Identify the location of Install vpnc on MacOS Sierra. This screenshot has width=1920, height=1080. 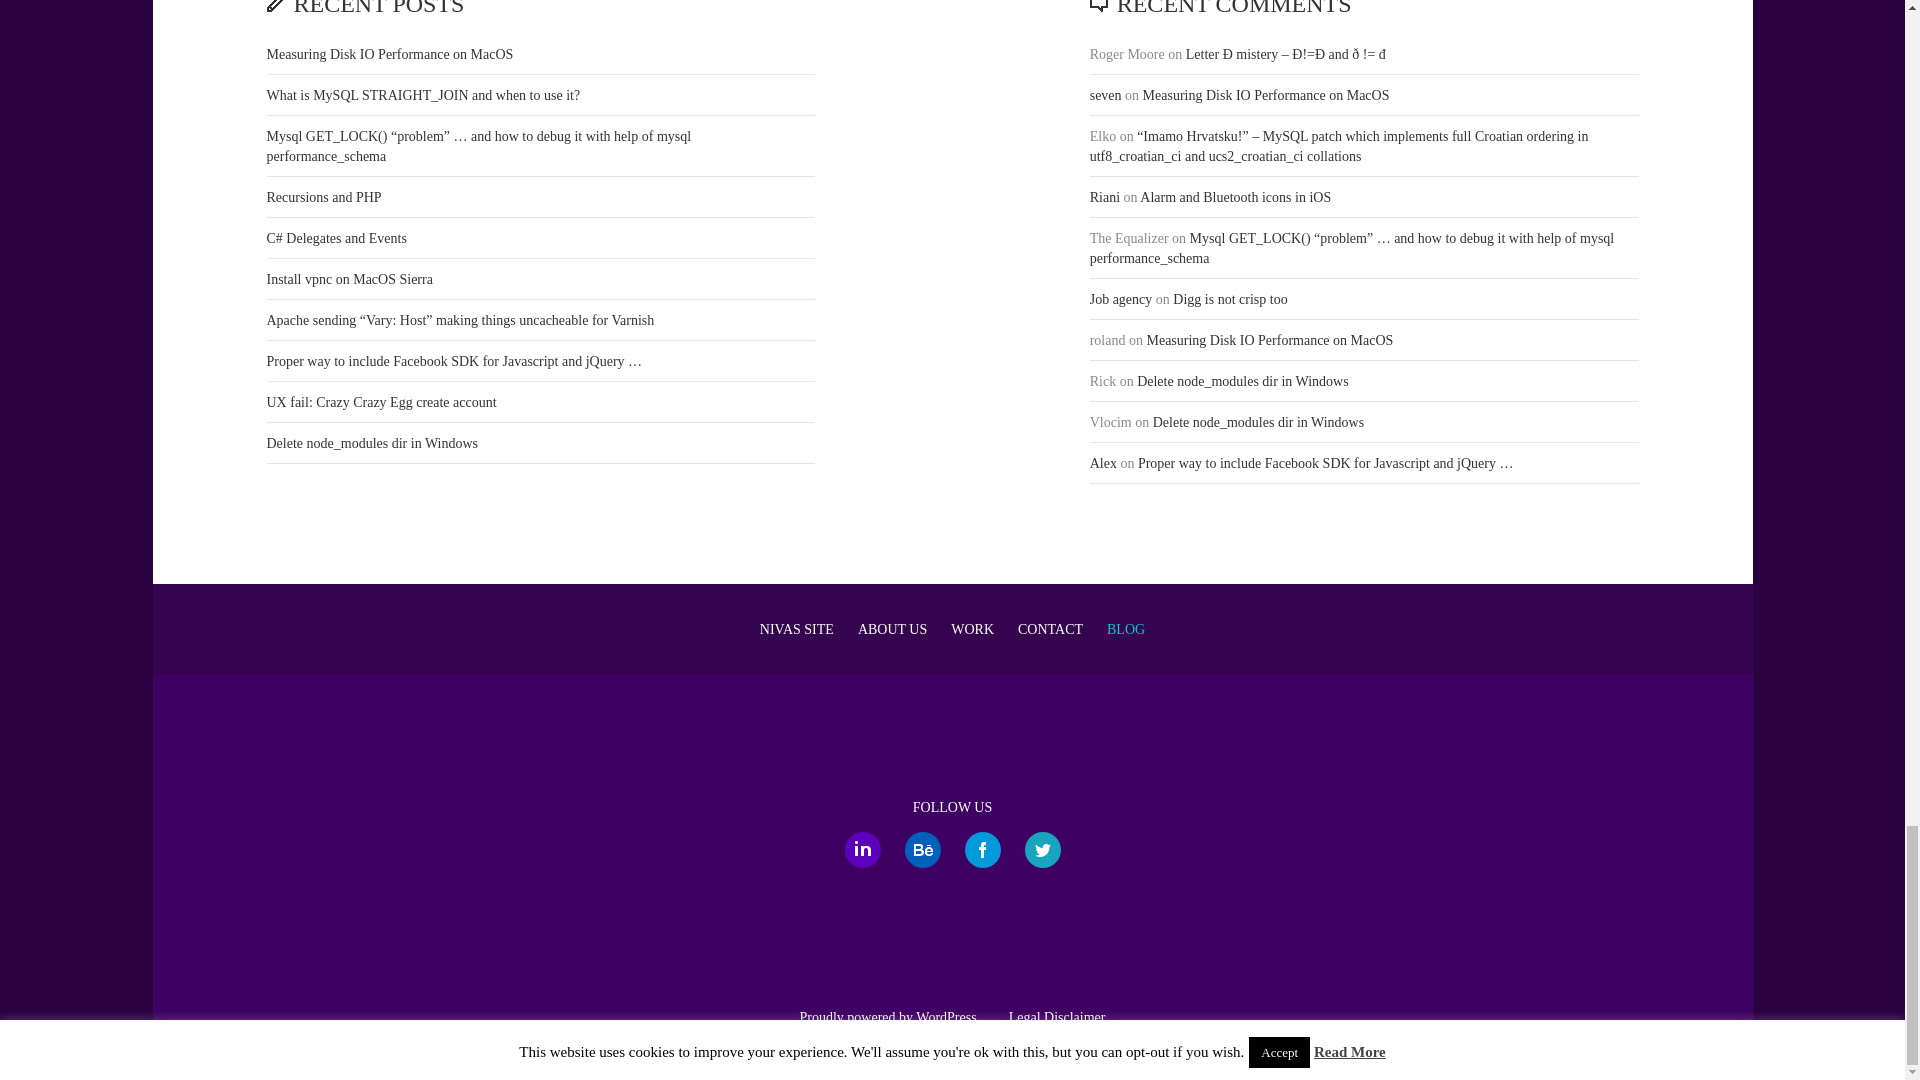
(349, 280).